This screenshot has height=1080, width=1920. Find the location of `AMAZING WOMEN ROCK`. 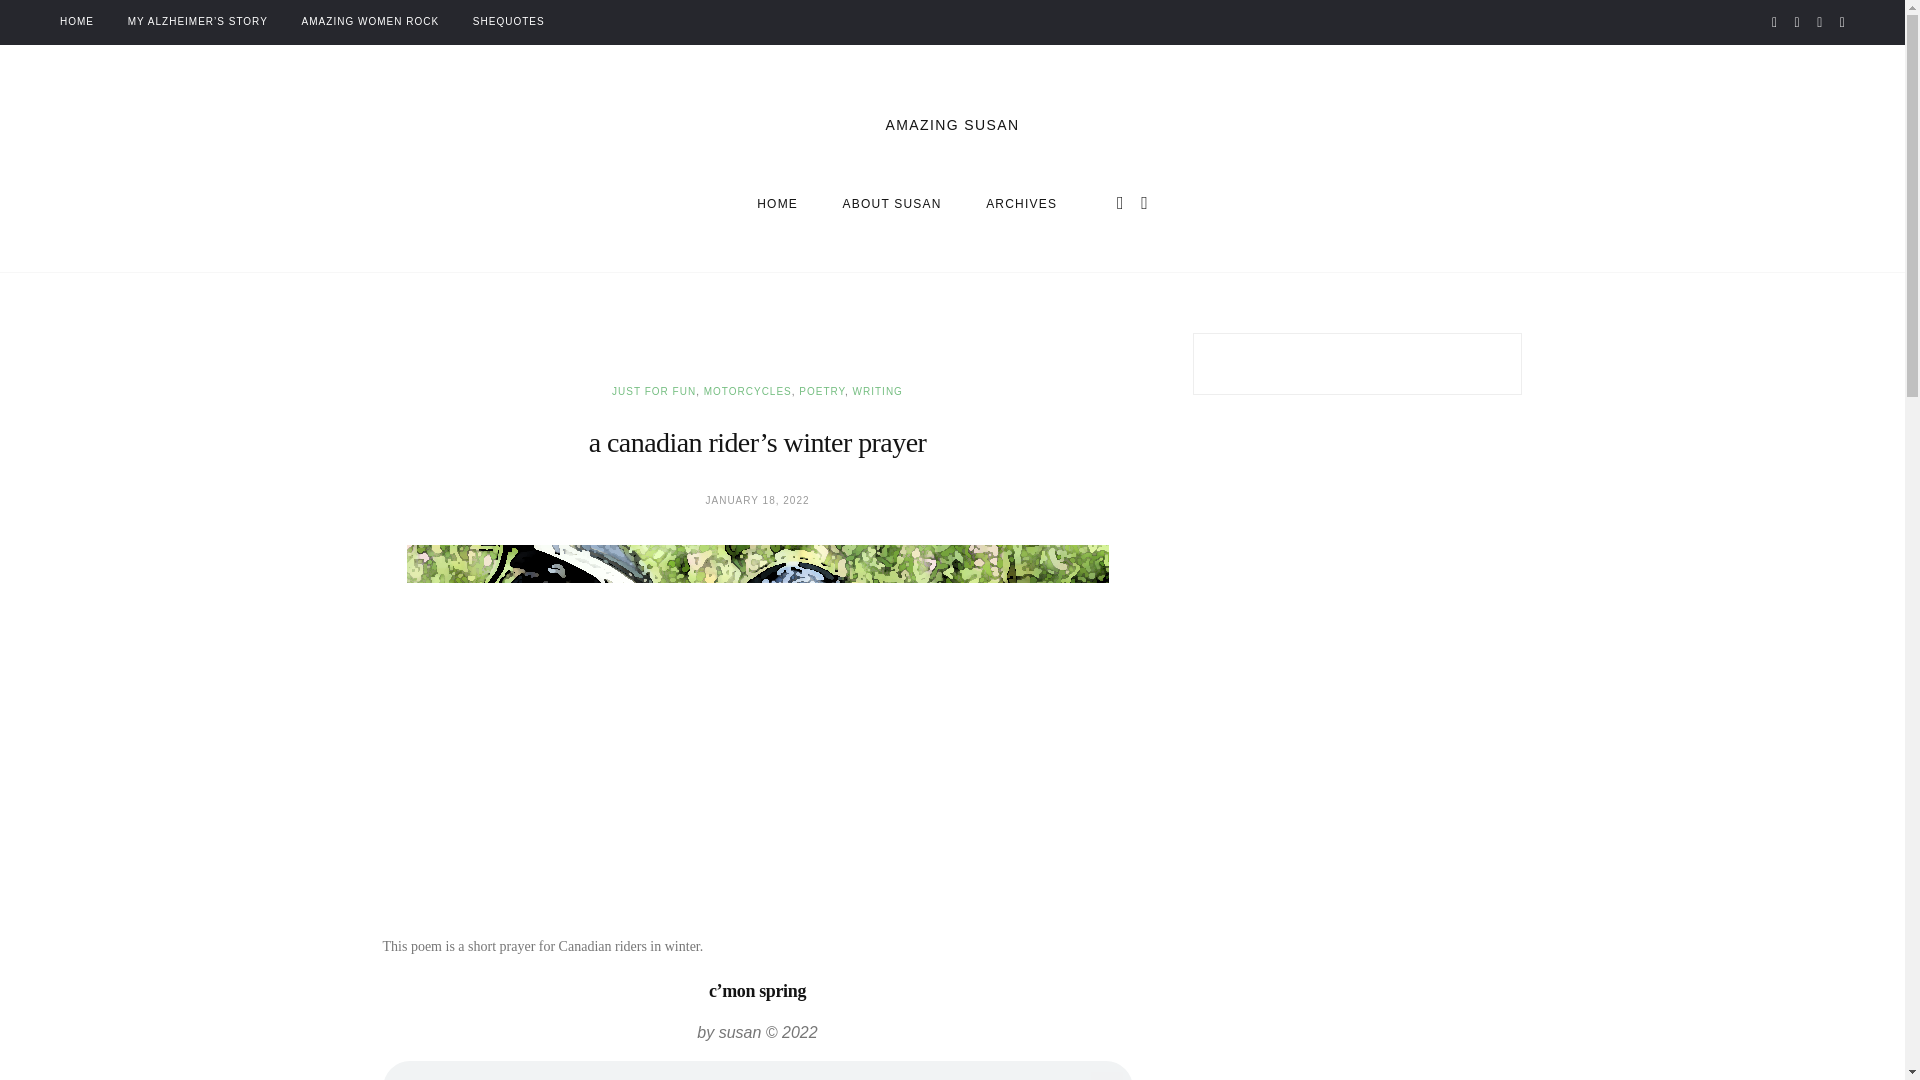

AMAZING WOMEN ROCK is located at coordinates (654, 391).